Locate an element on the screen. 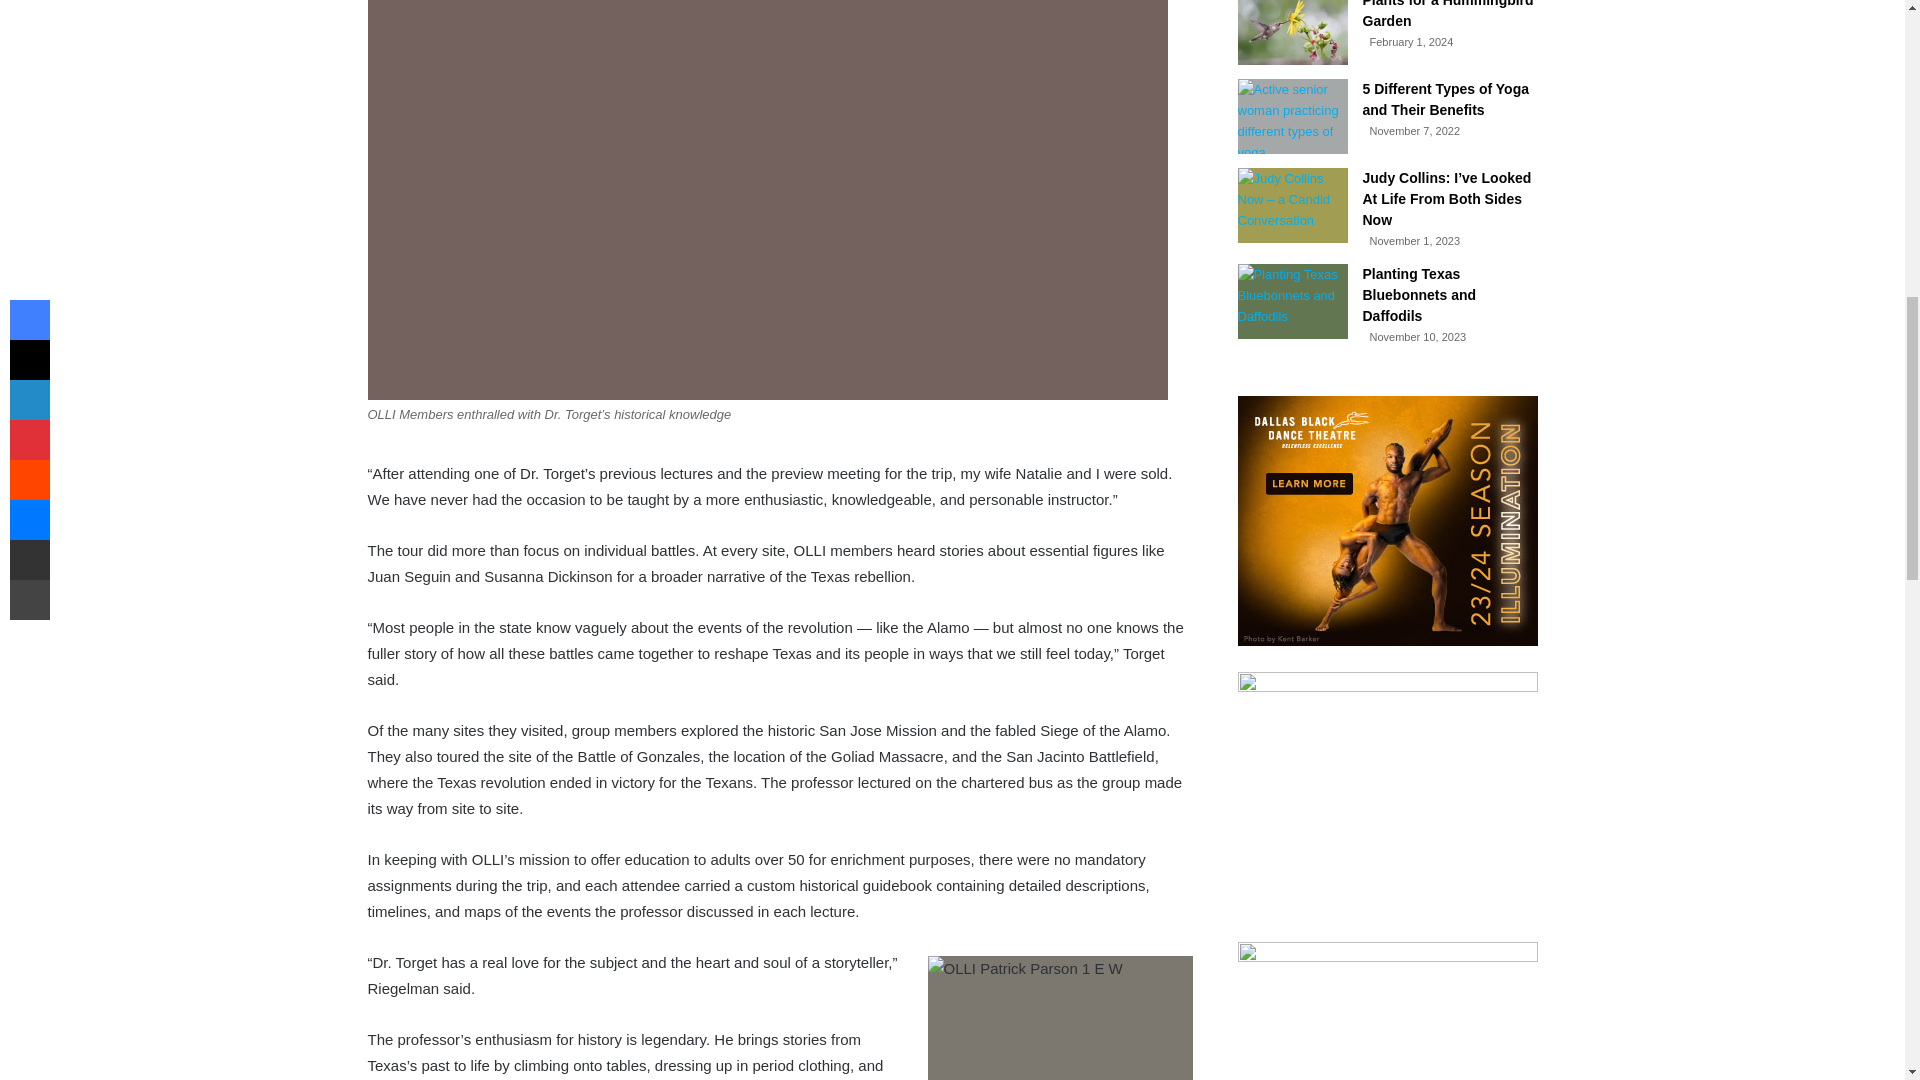  Plants for a Hummingbird Garden 8 is located at coordinates (1292, 32).